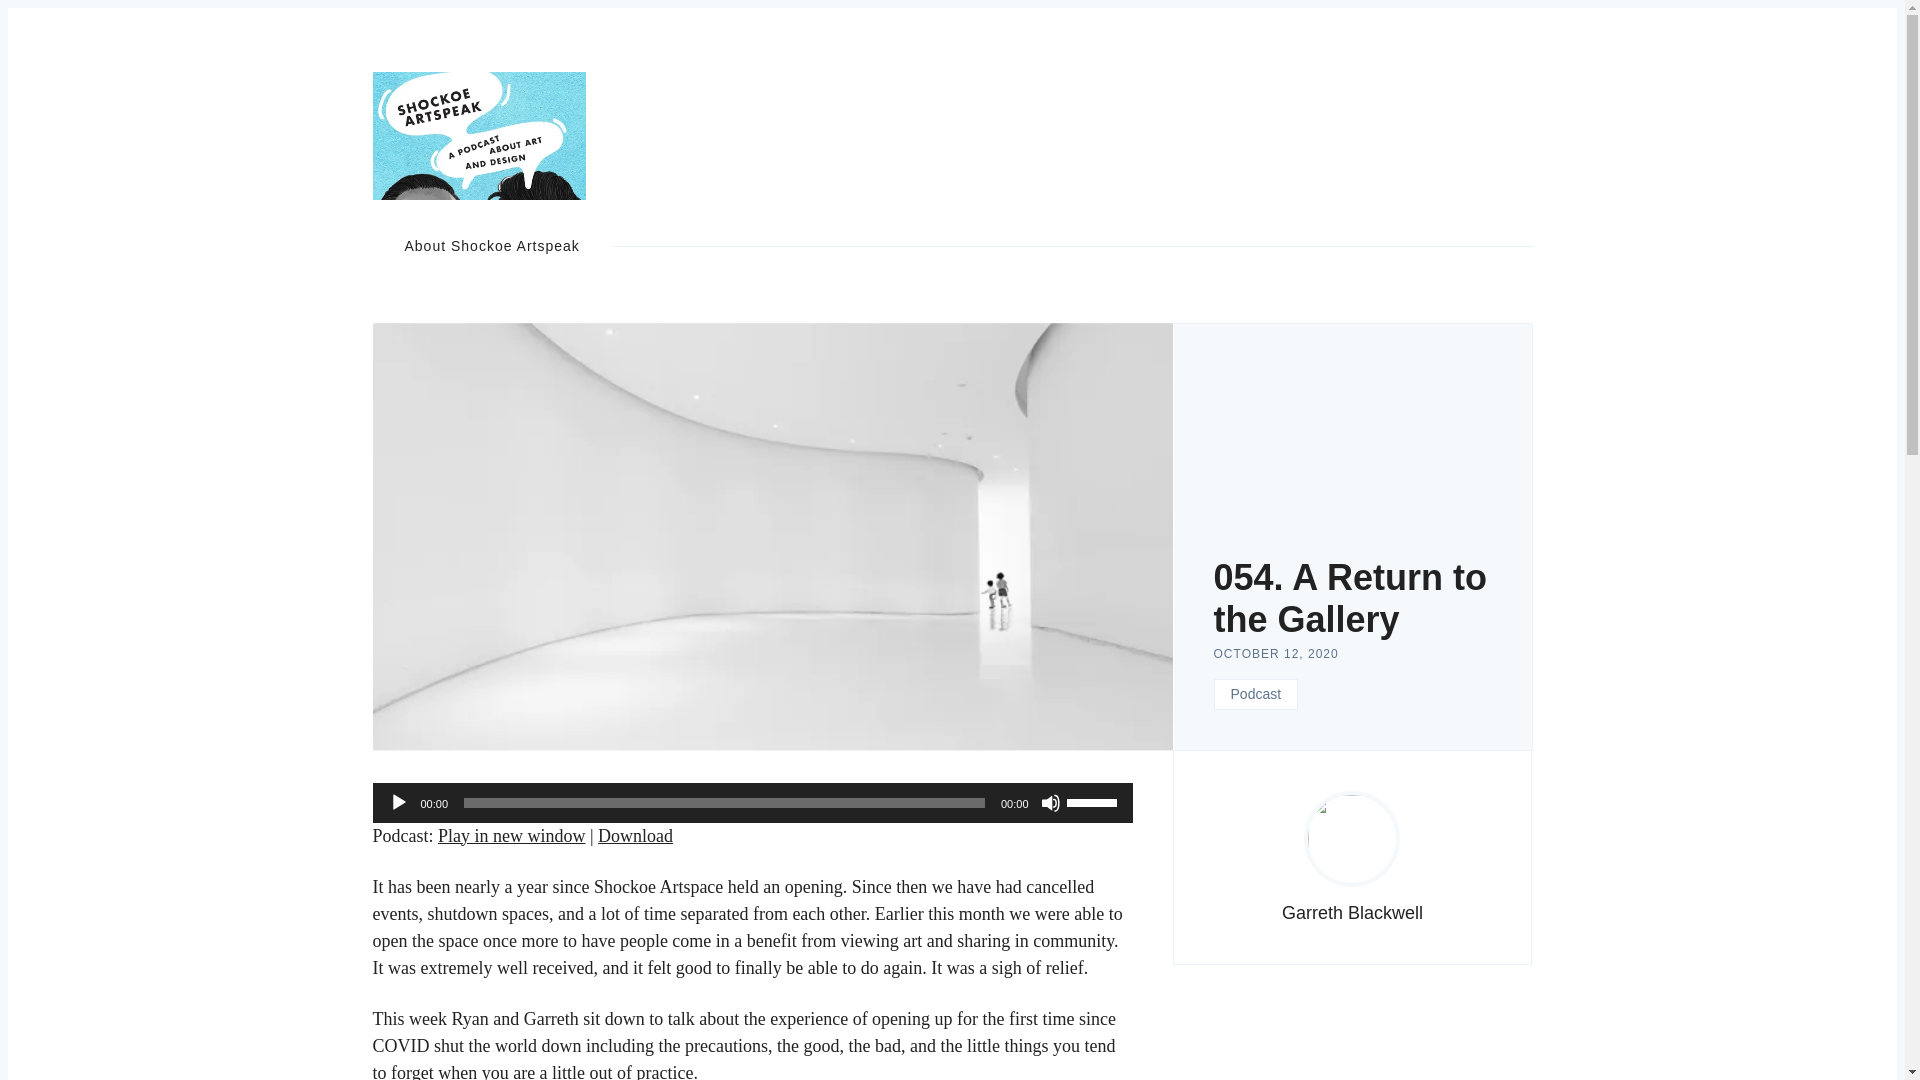  I want to click on About Shockoe Artspeak, so click(491, 246).